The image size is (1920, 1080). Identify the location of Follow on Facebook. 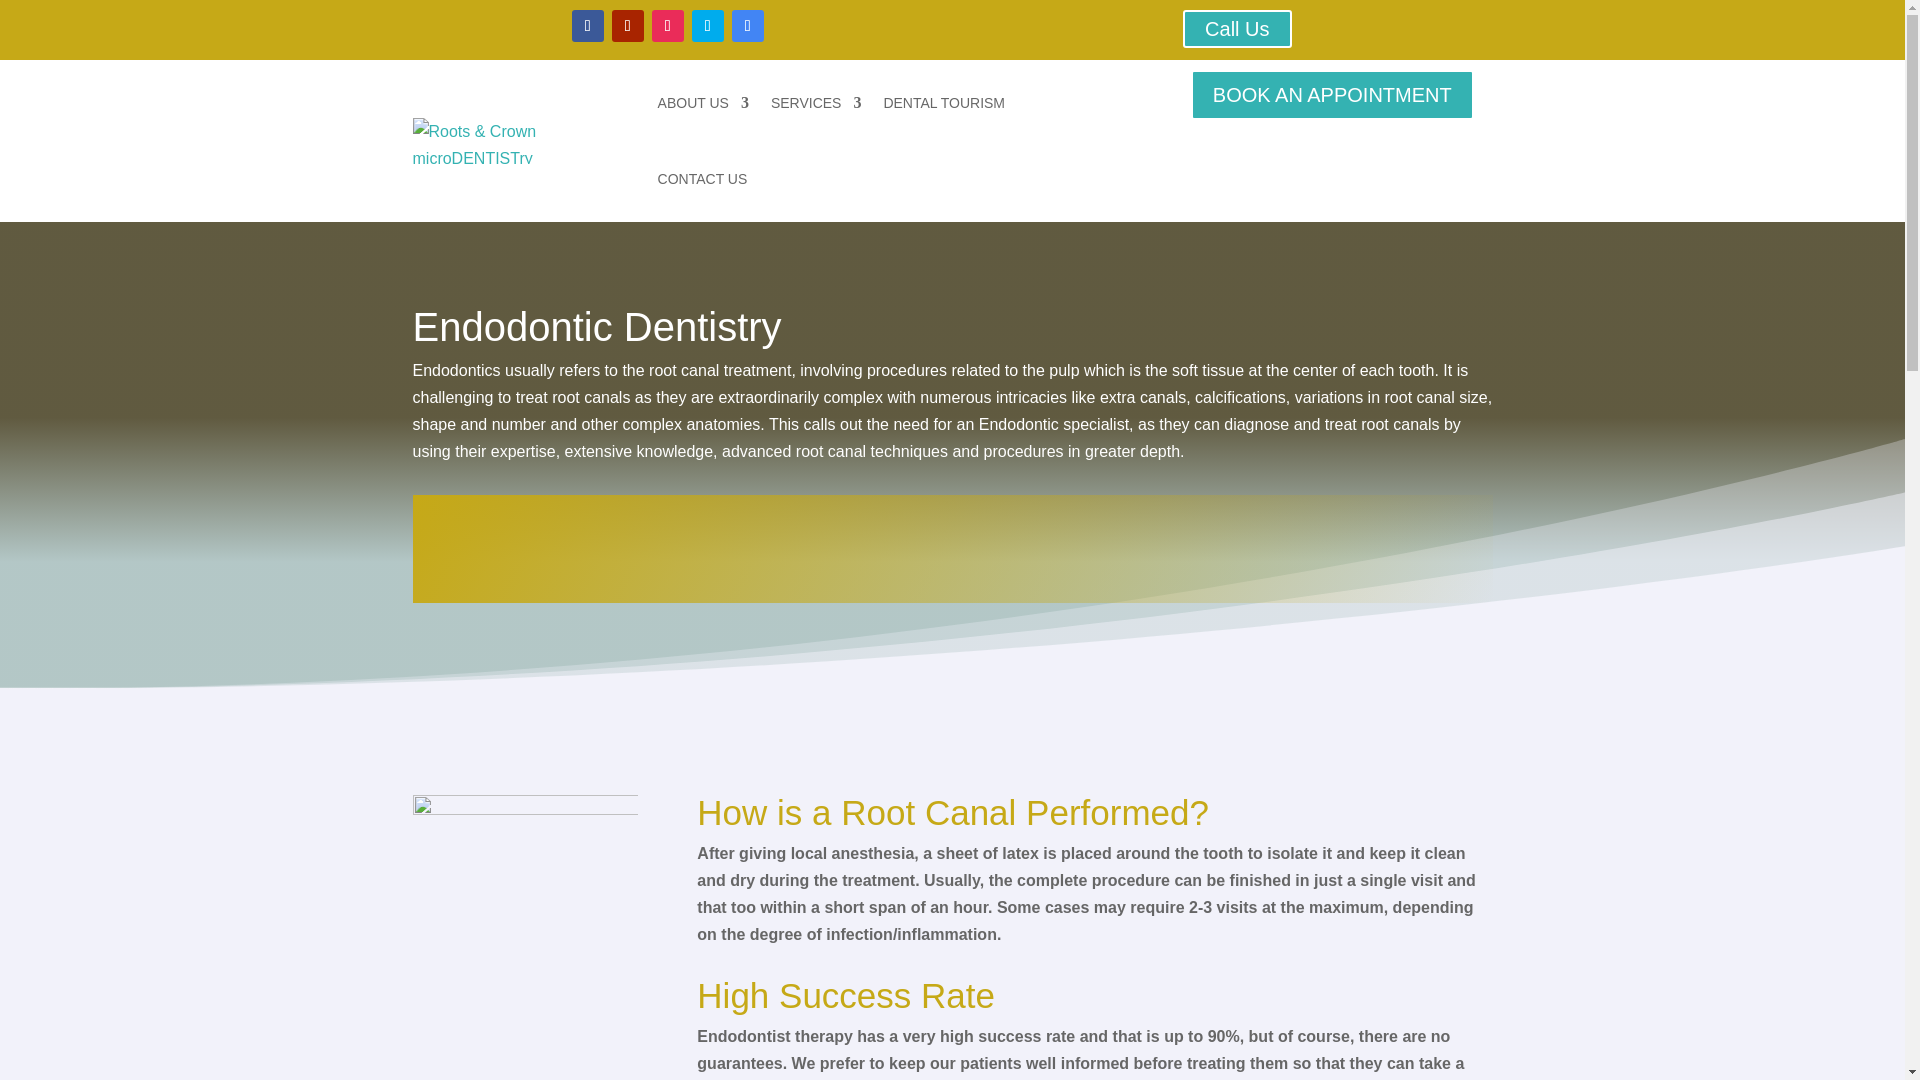
(588, 26).